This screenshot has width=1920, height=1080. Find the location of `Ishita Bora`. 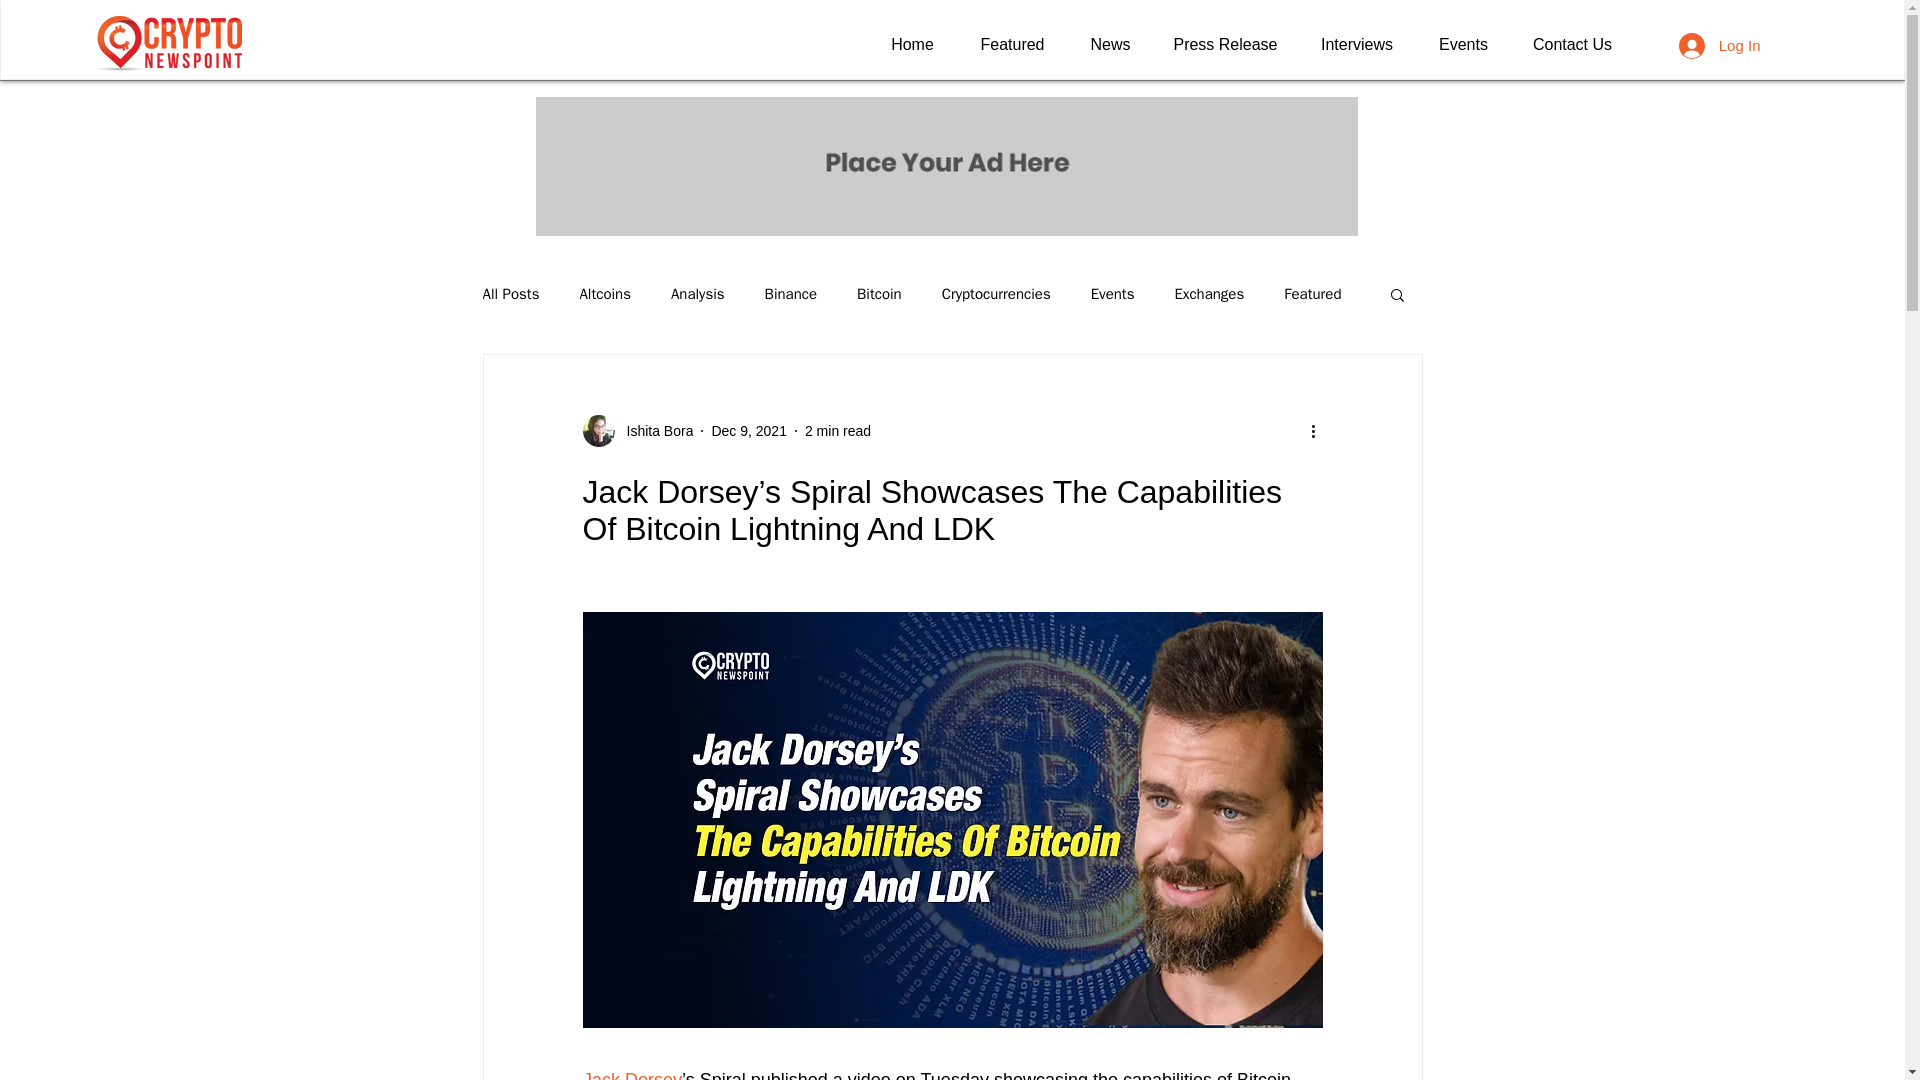

Ishita Bora is located at coordinates (654, 430).